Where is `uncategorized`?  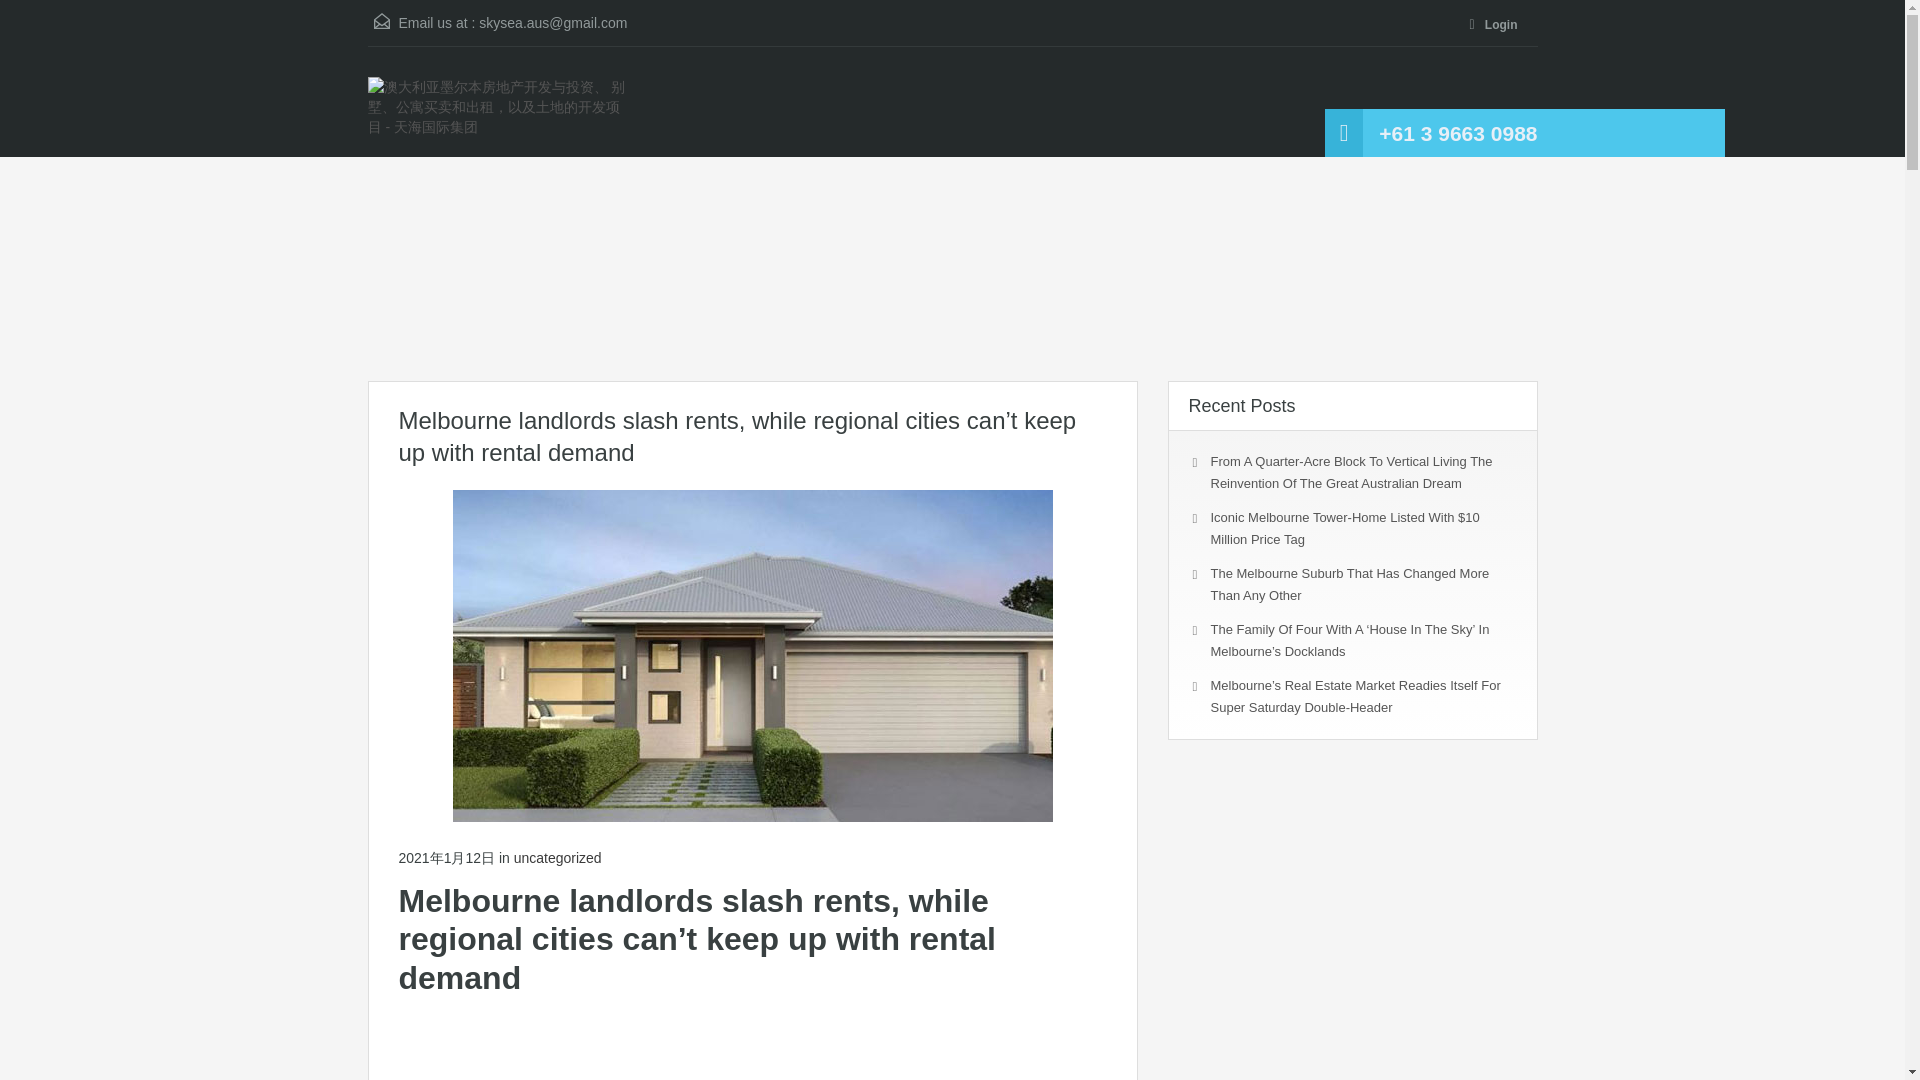
uncategorized is located at coordinates (558, 858).